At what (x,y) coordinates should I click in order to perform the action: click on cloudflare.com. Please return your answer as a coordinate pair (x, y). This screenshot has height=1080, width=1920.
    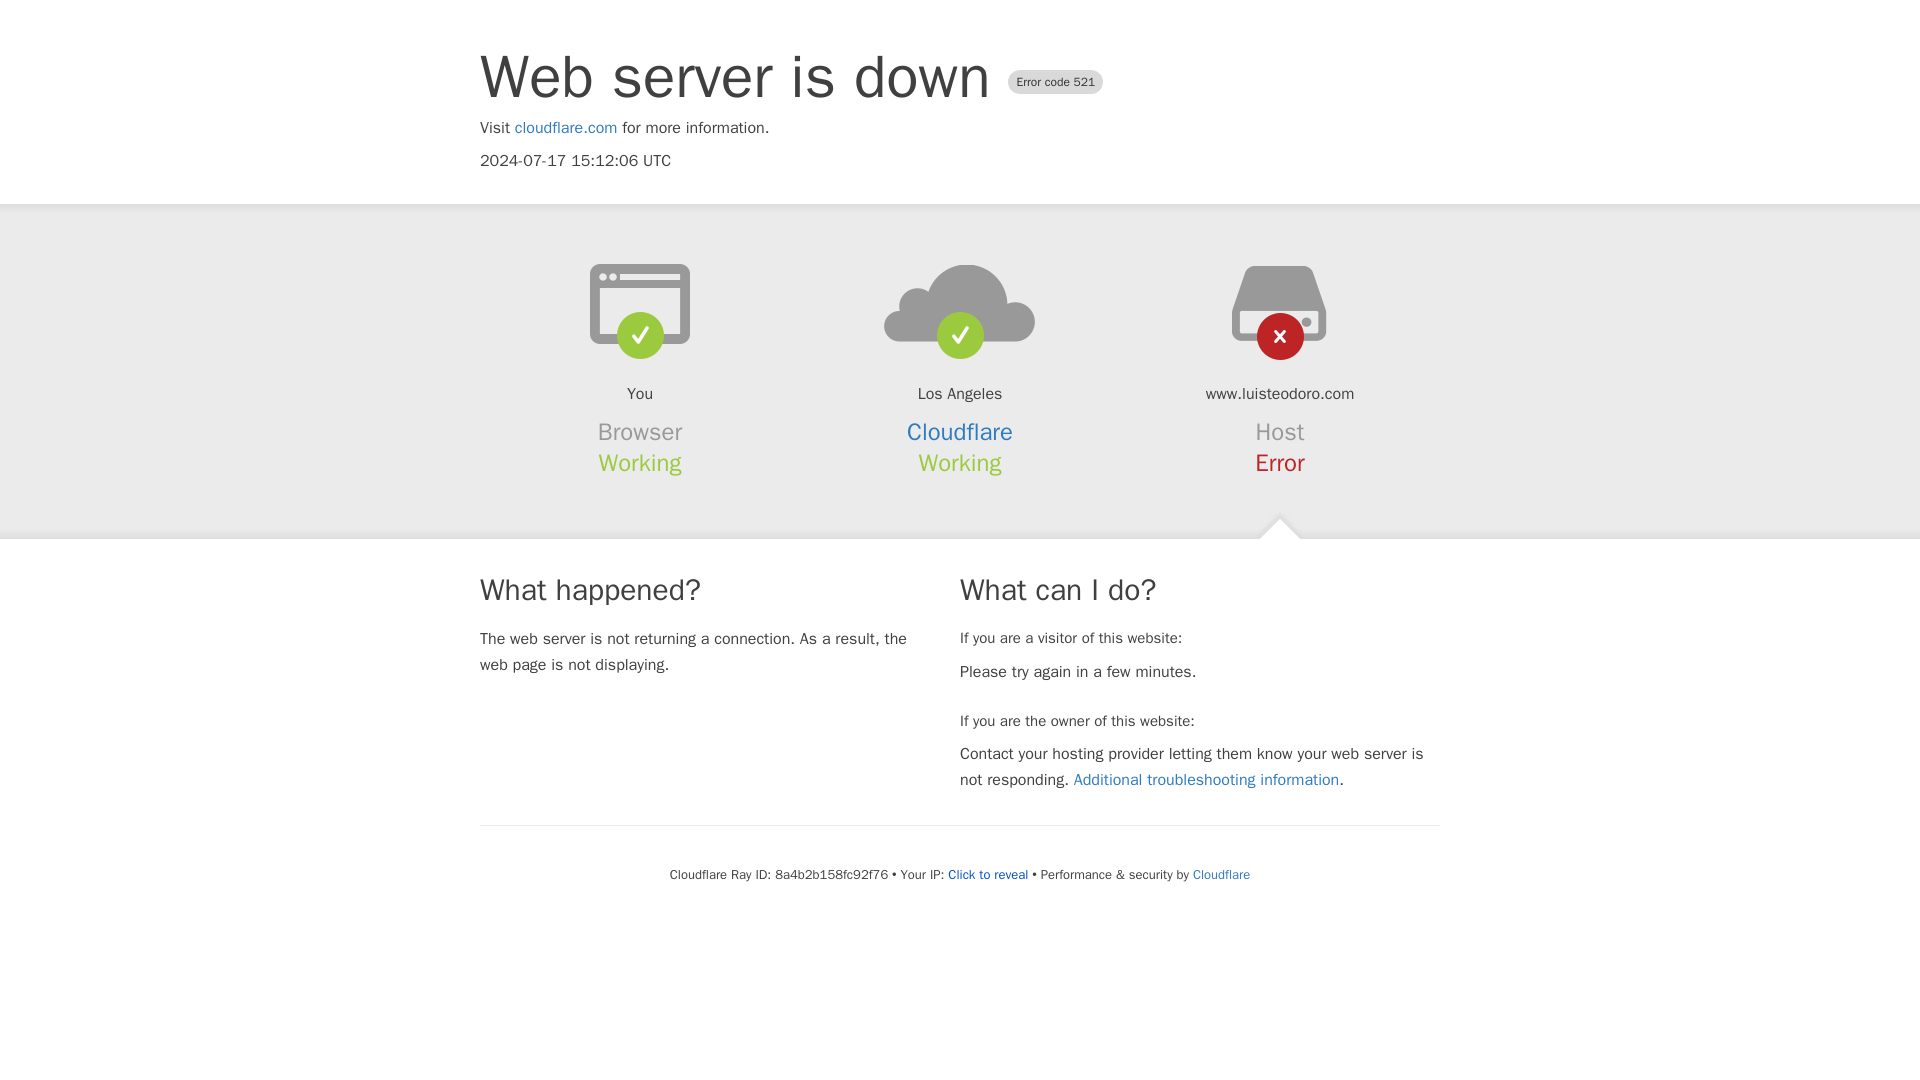
    Looking at the image, I should click on (566, 128).